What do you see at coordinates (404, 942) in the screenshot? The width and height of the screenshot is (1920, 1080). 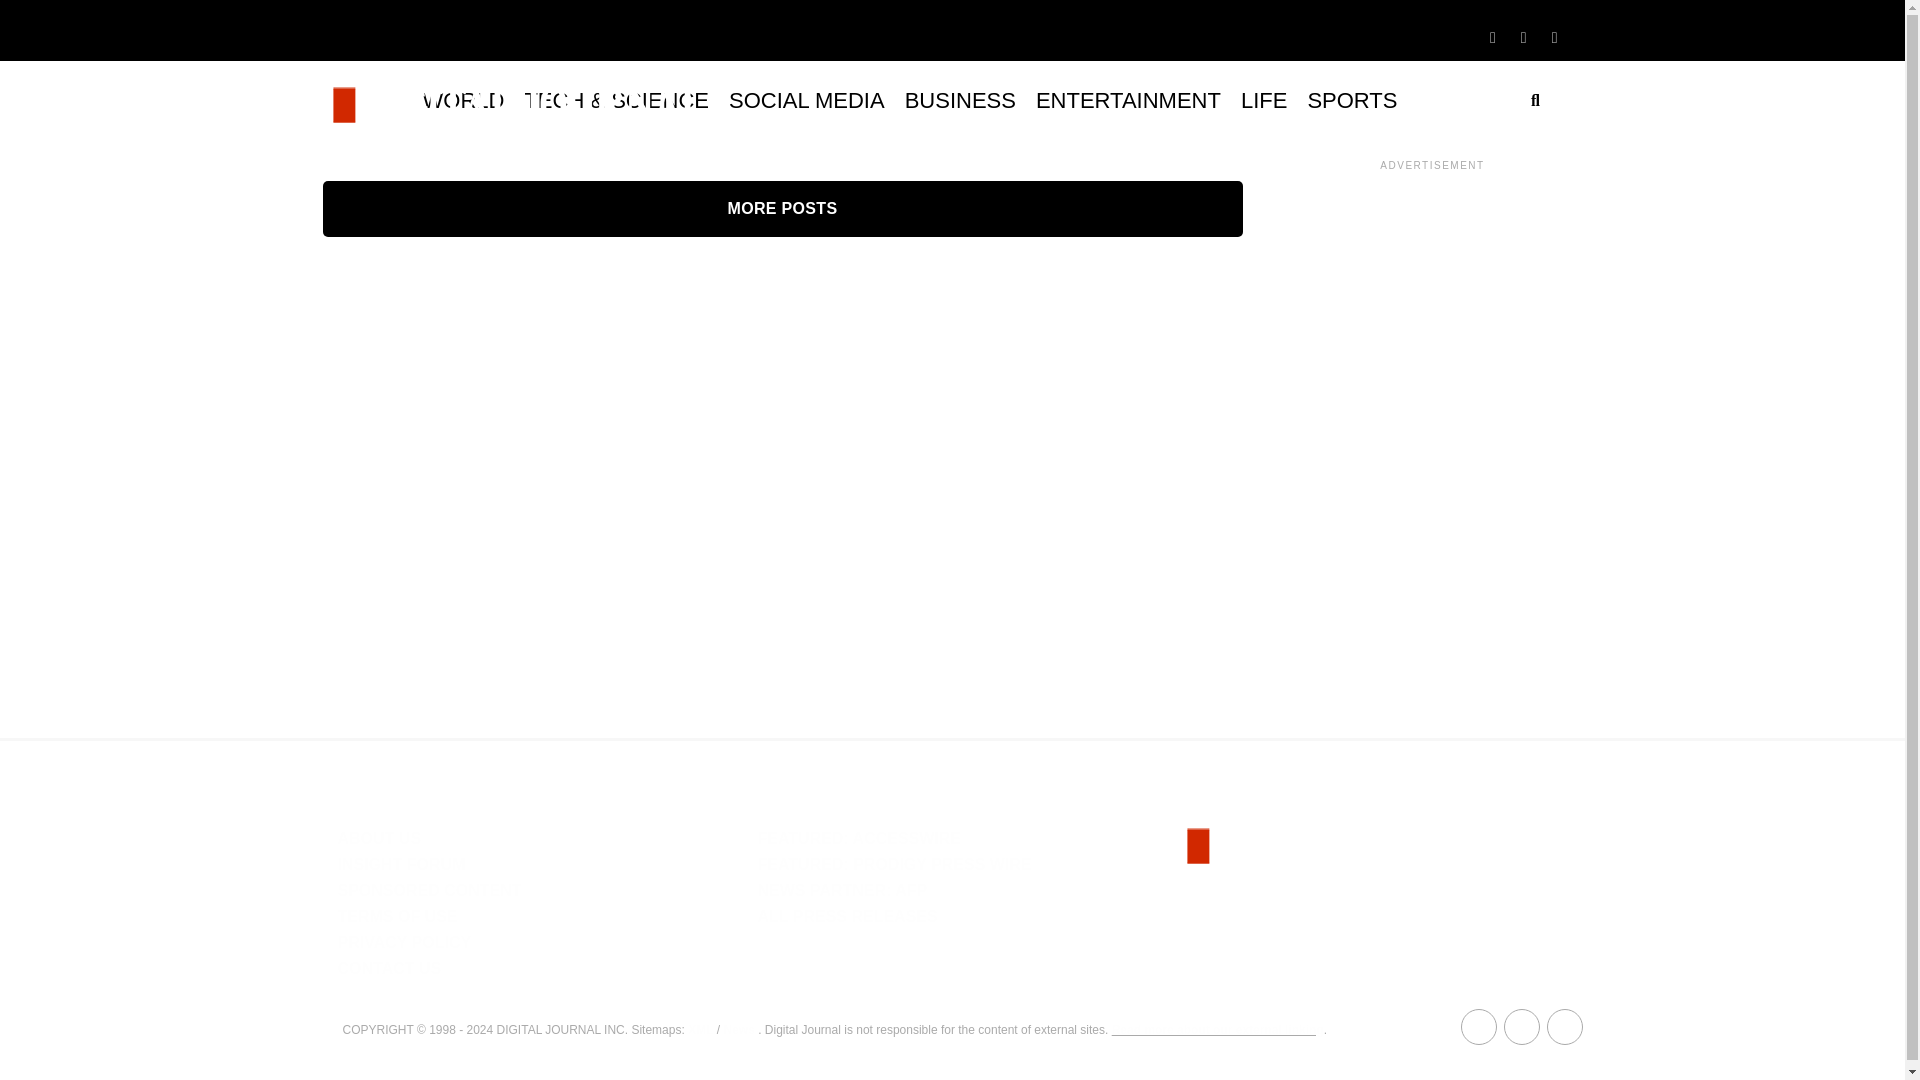 I see `PRIVACY POLICY` at bounding box center [404, 942].